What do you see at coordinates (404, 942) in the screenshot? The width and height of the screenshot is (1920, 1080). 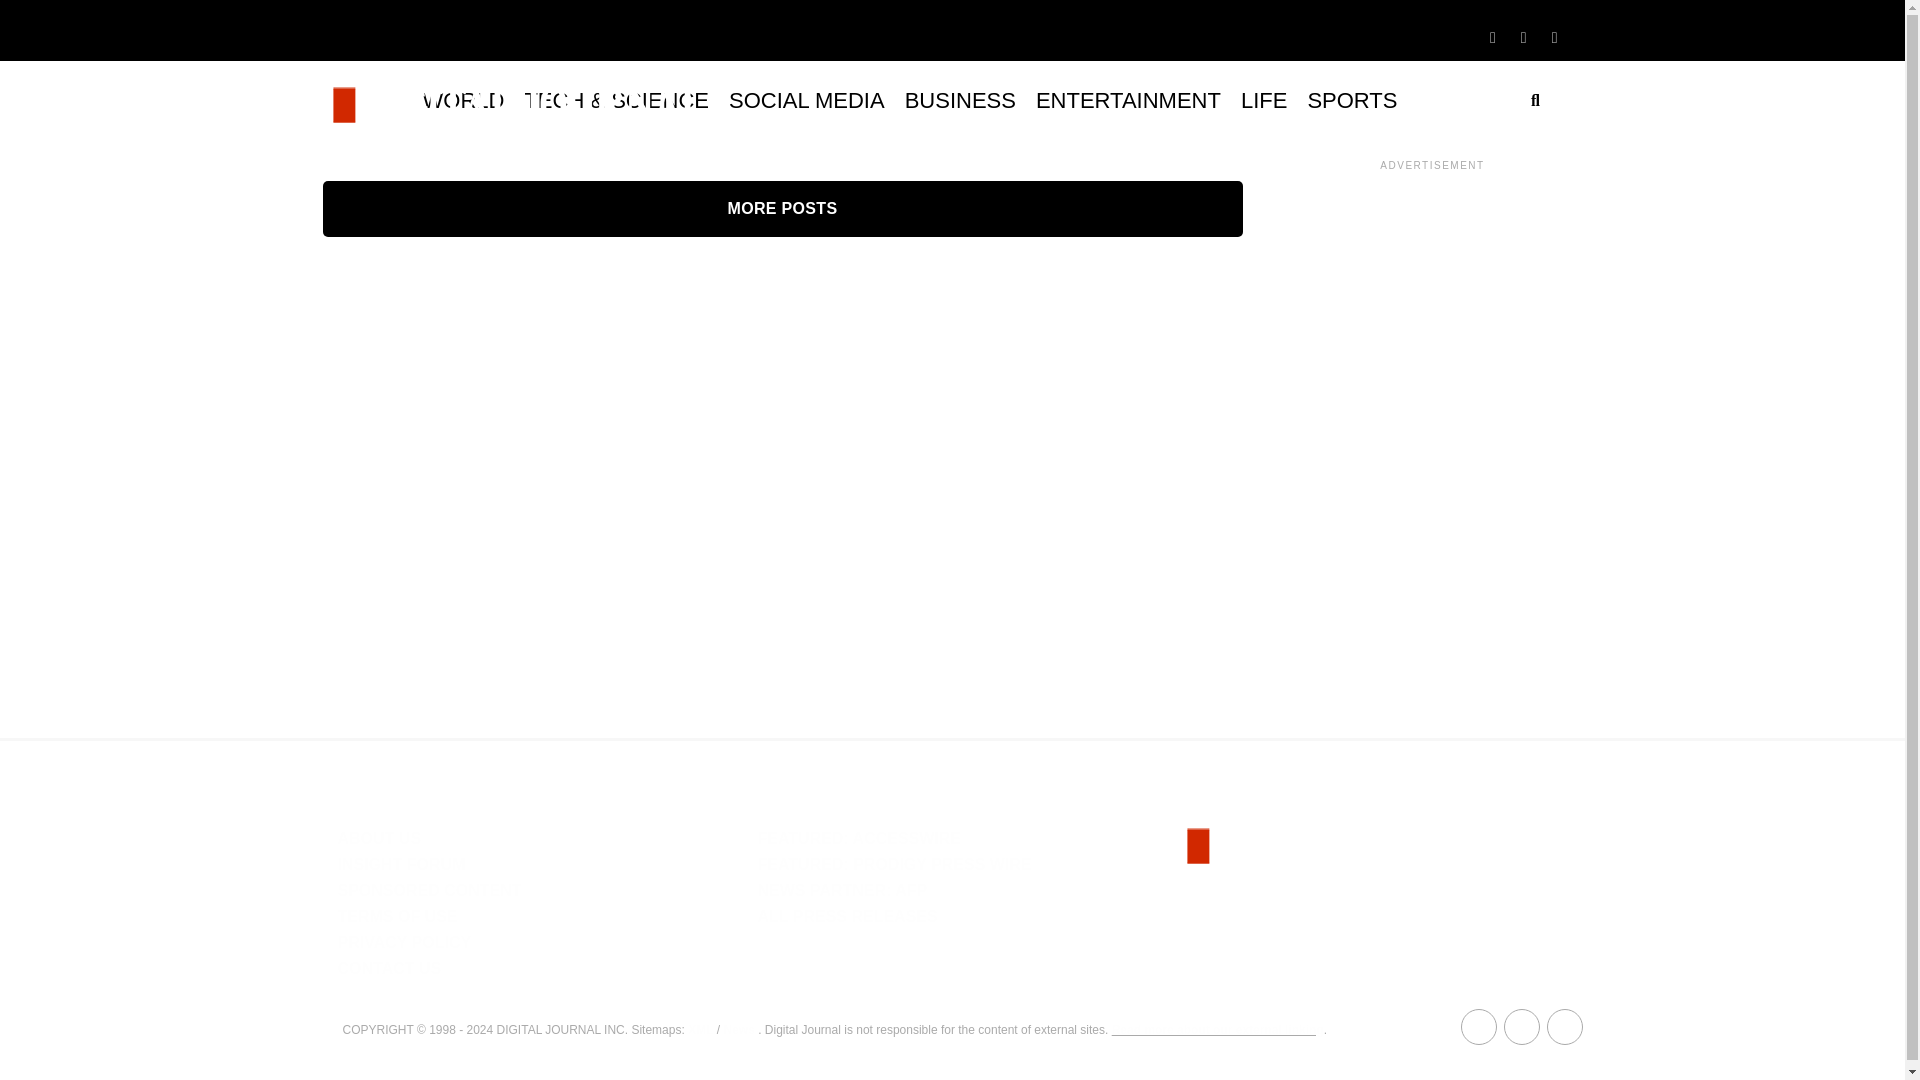 I see `PRIVACY POLICY` at bounding box center [404, 942].